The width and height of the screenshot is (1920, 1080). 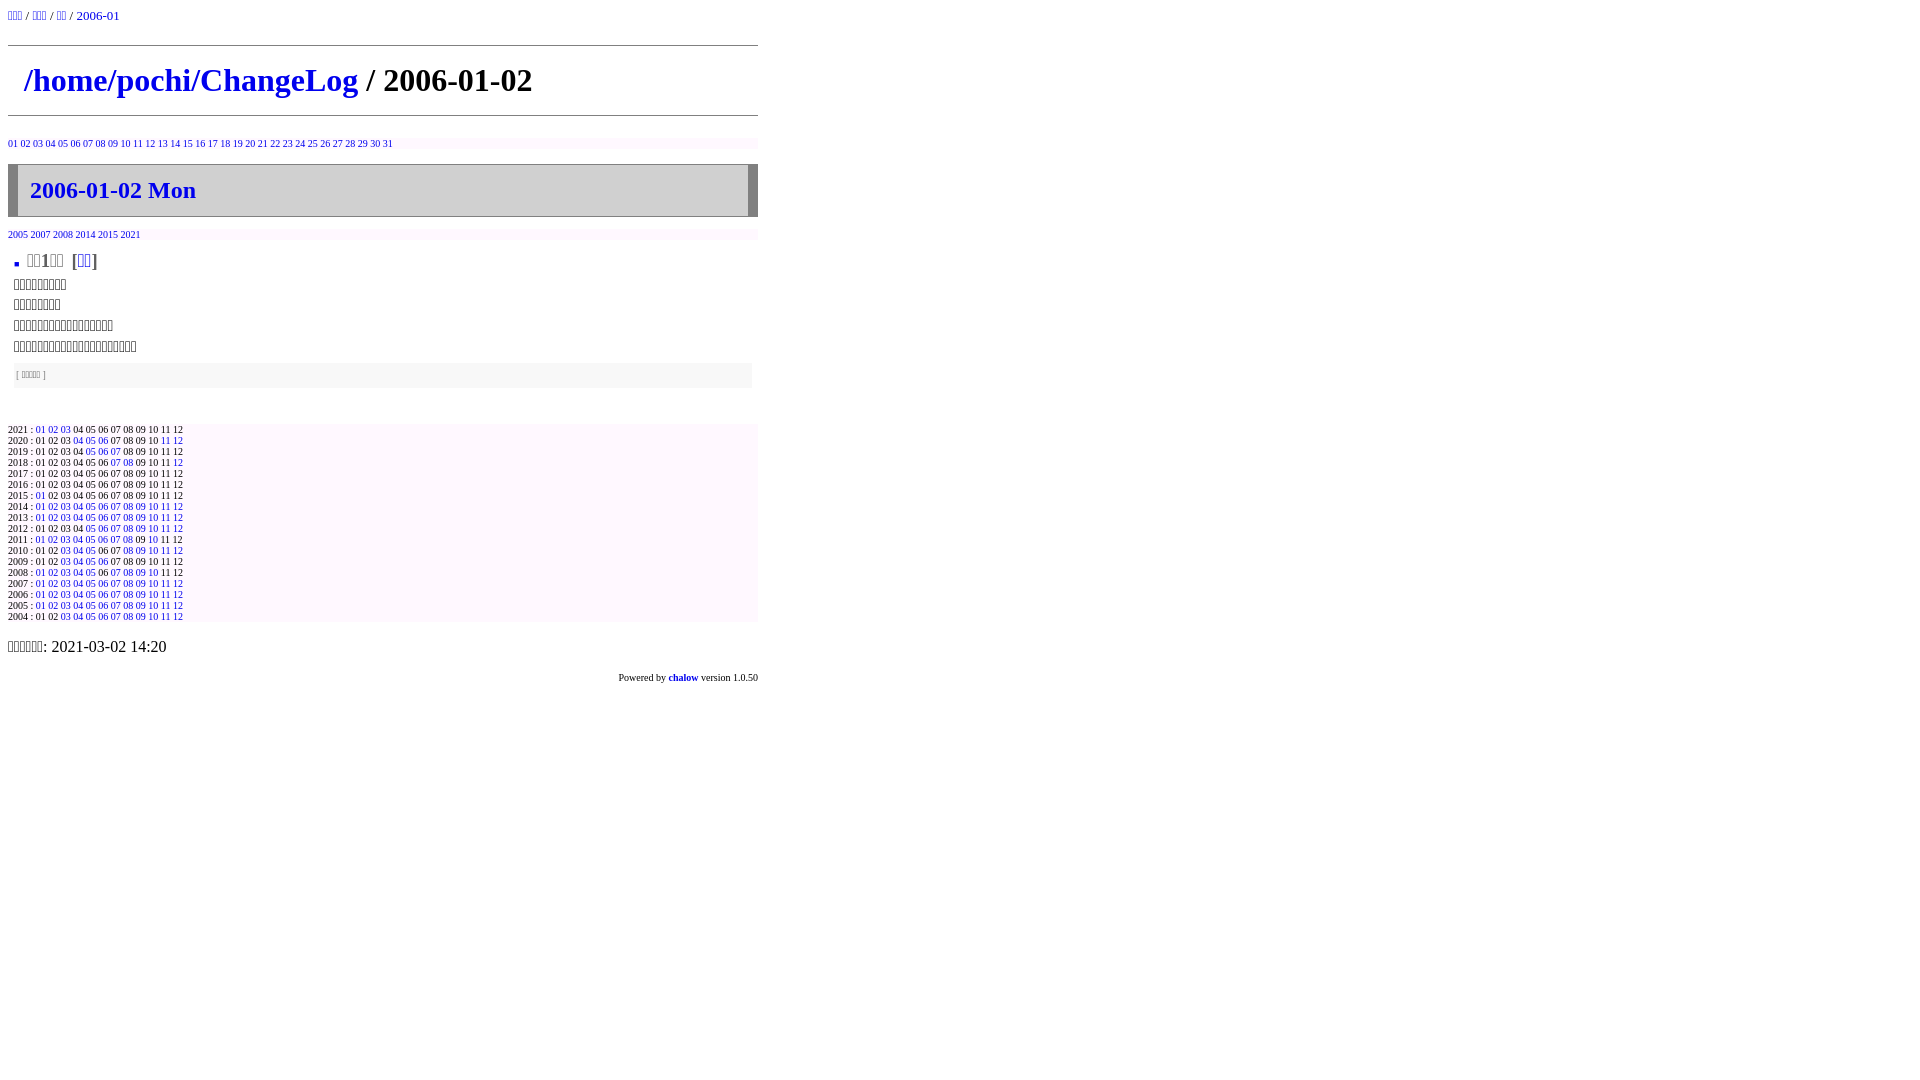 I want to click on 04, so click(x=78, y=616).